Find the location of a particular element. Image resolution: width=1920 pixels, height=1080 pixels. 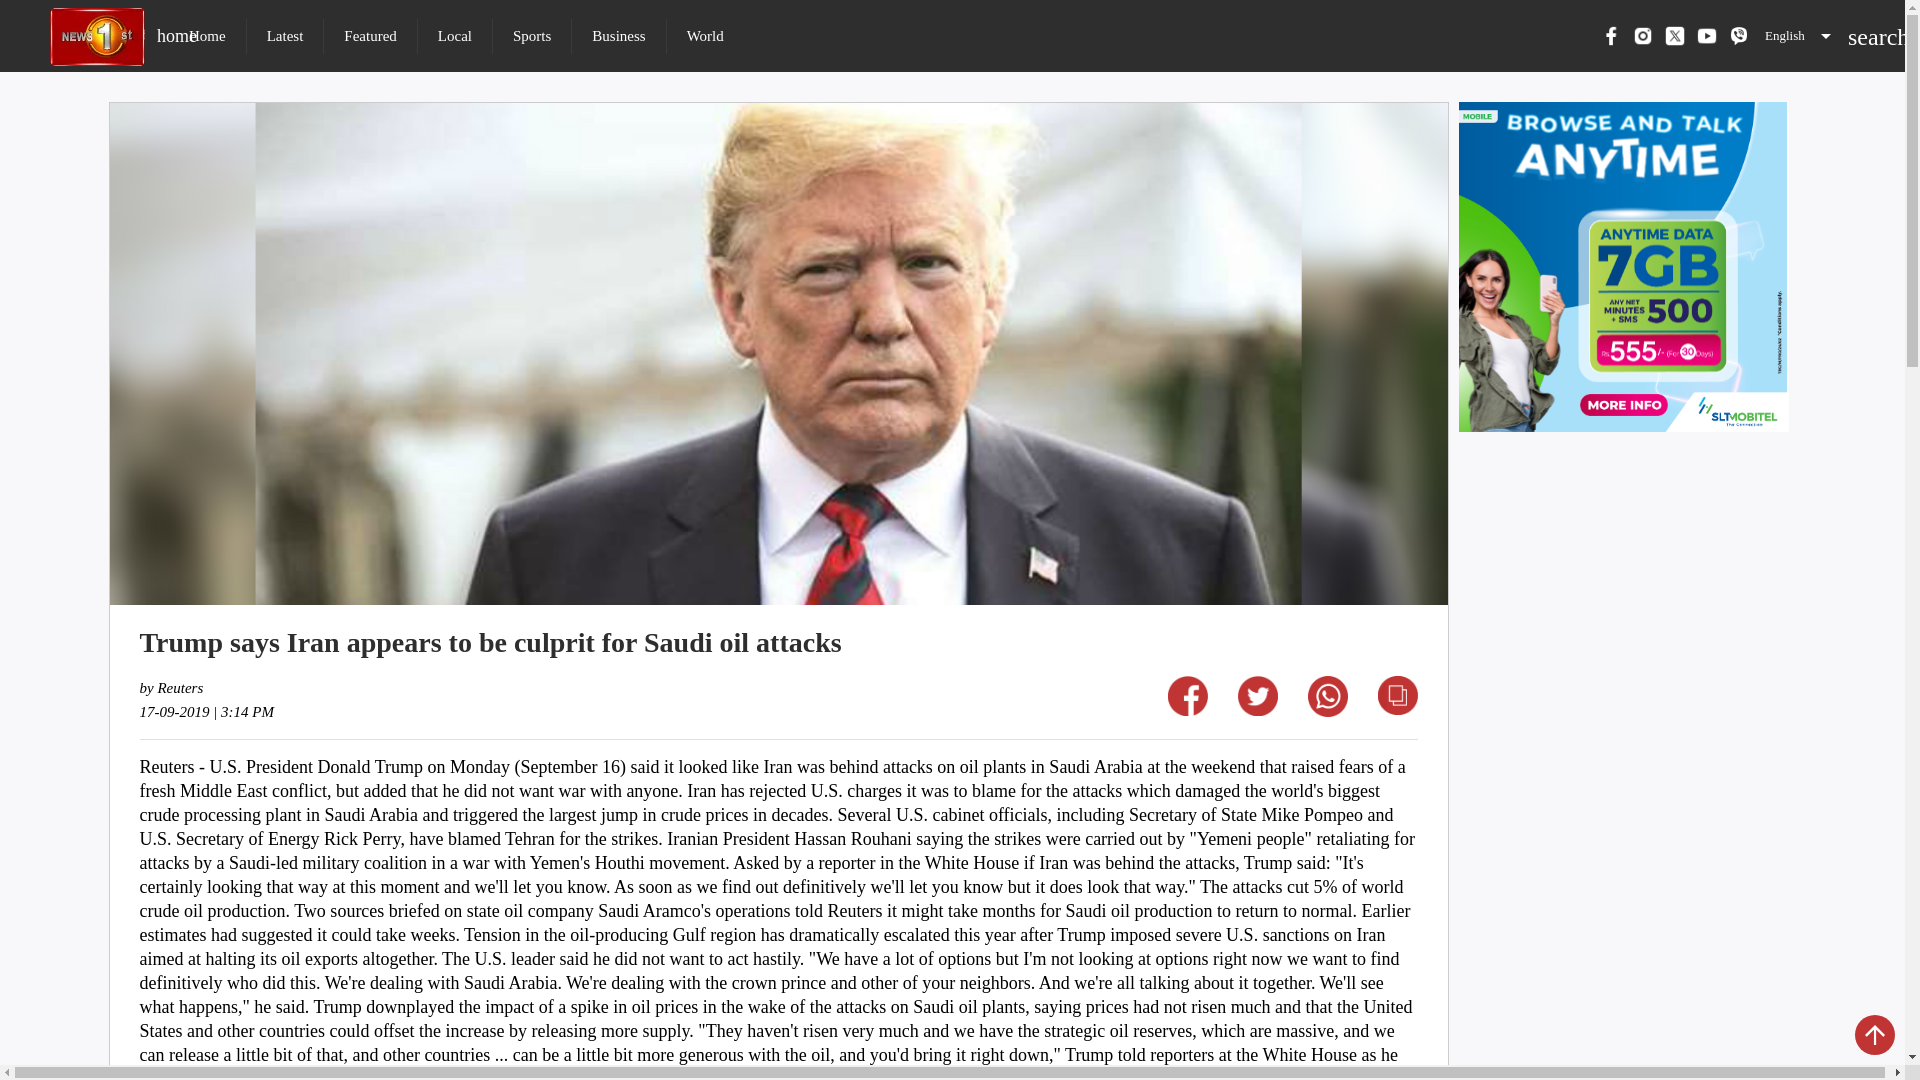

search is located at coordinates (454, 35).